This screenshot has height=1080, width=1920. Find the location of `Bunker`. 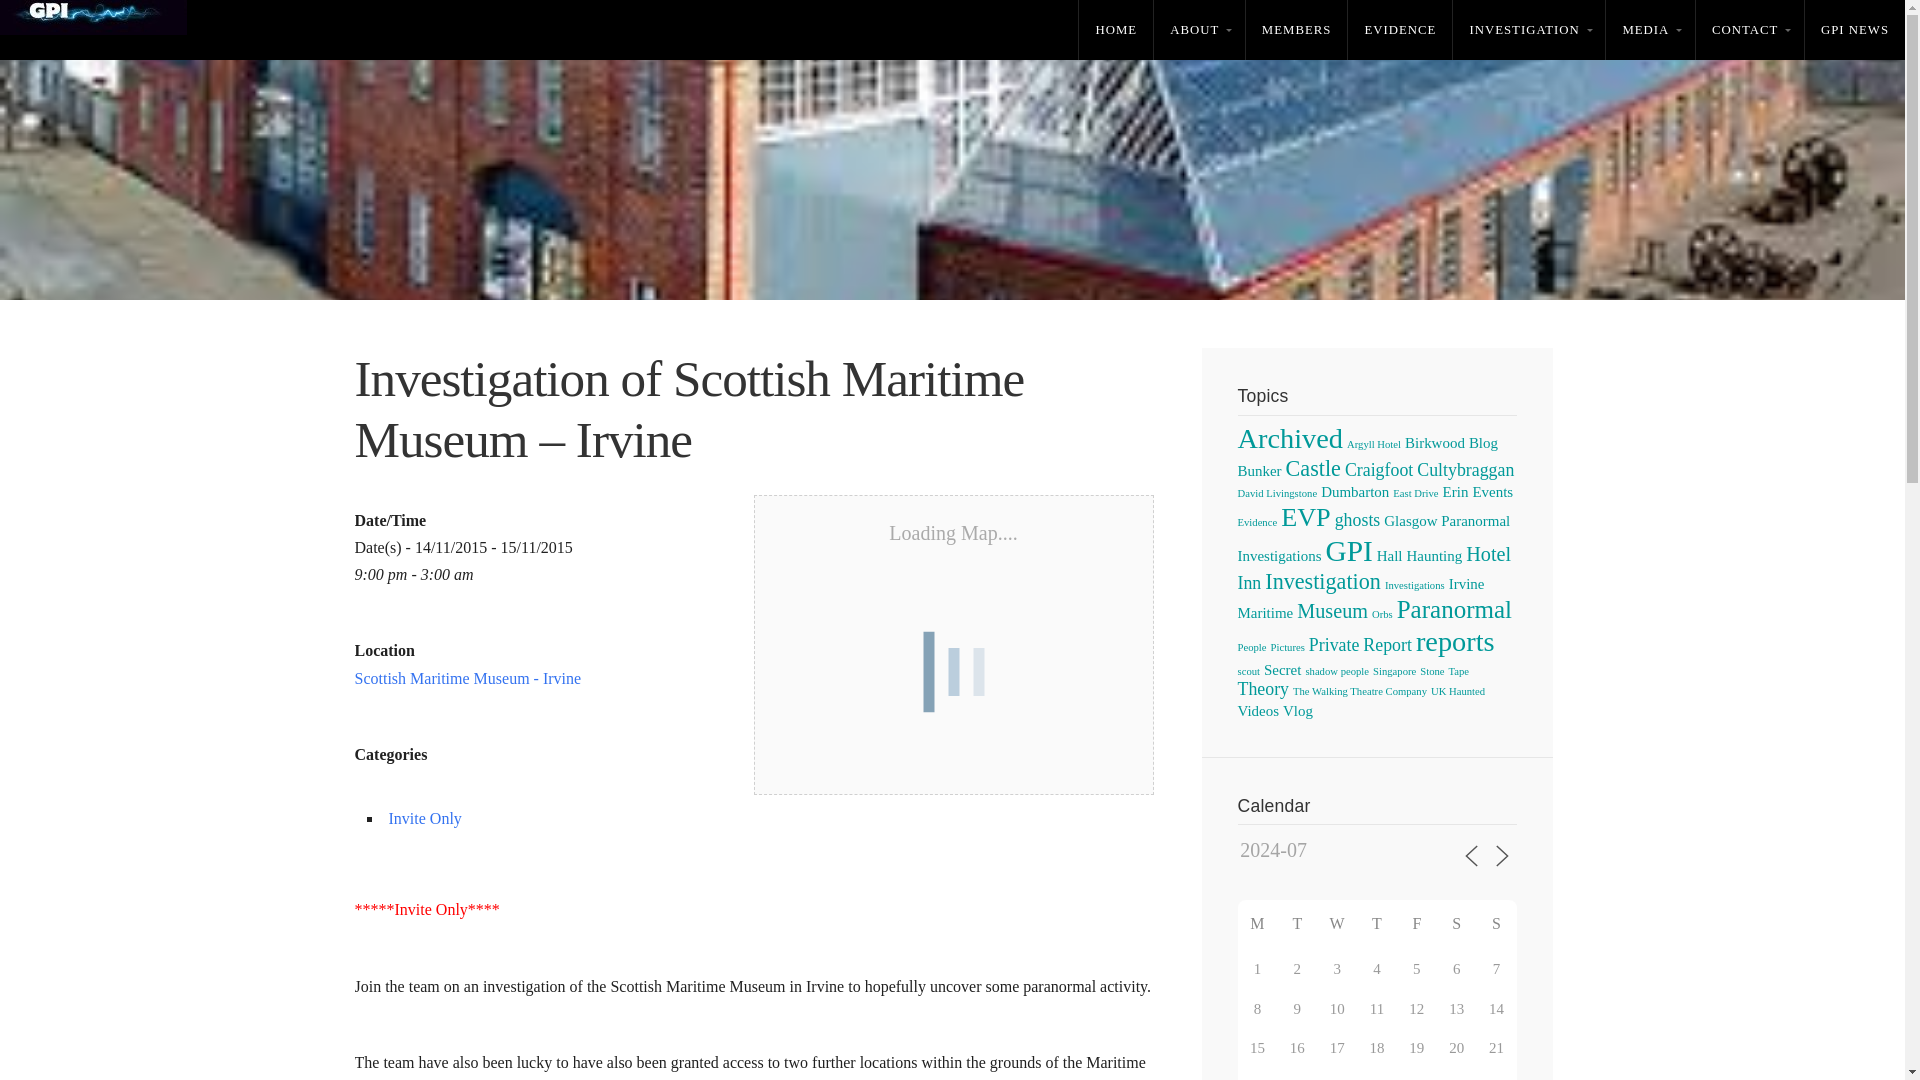

Bunker is located at coordinates (1260, 471).